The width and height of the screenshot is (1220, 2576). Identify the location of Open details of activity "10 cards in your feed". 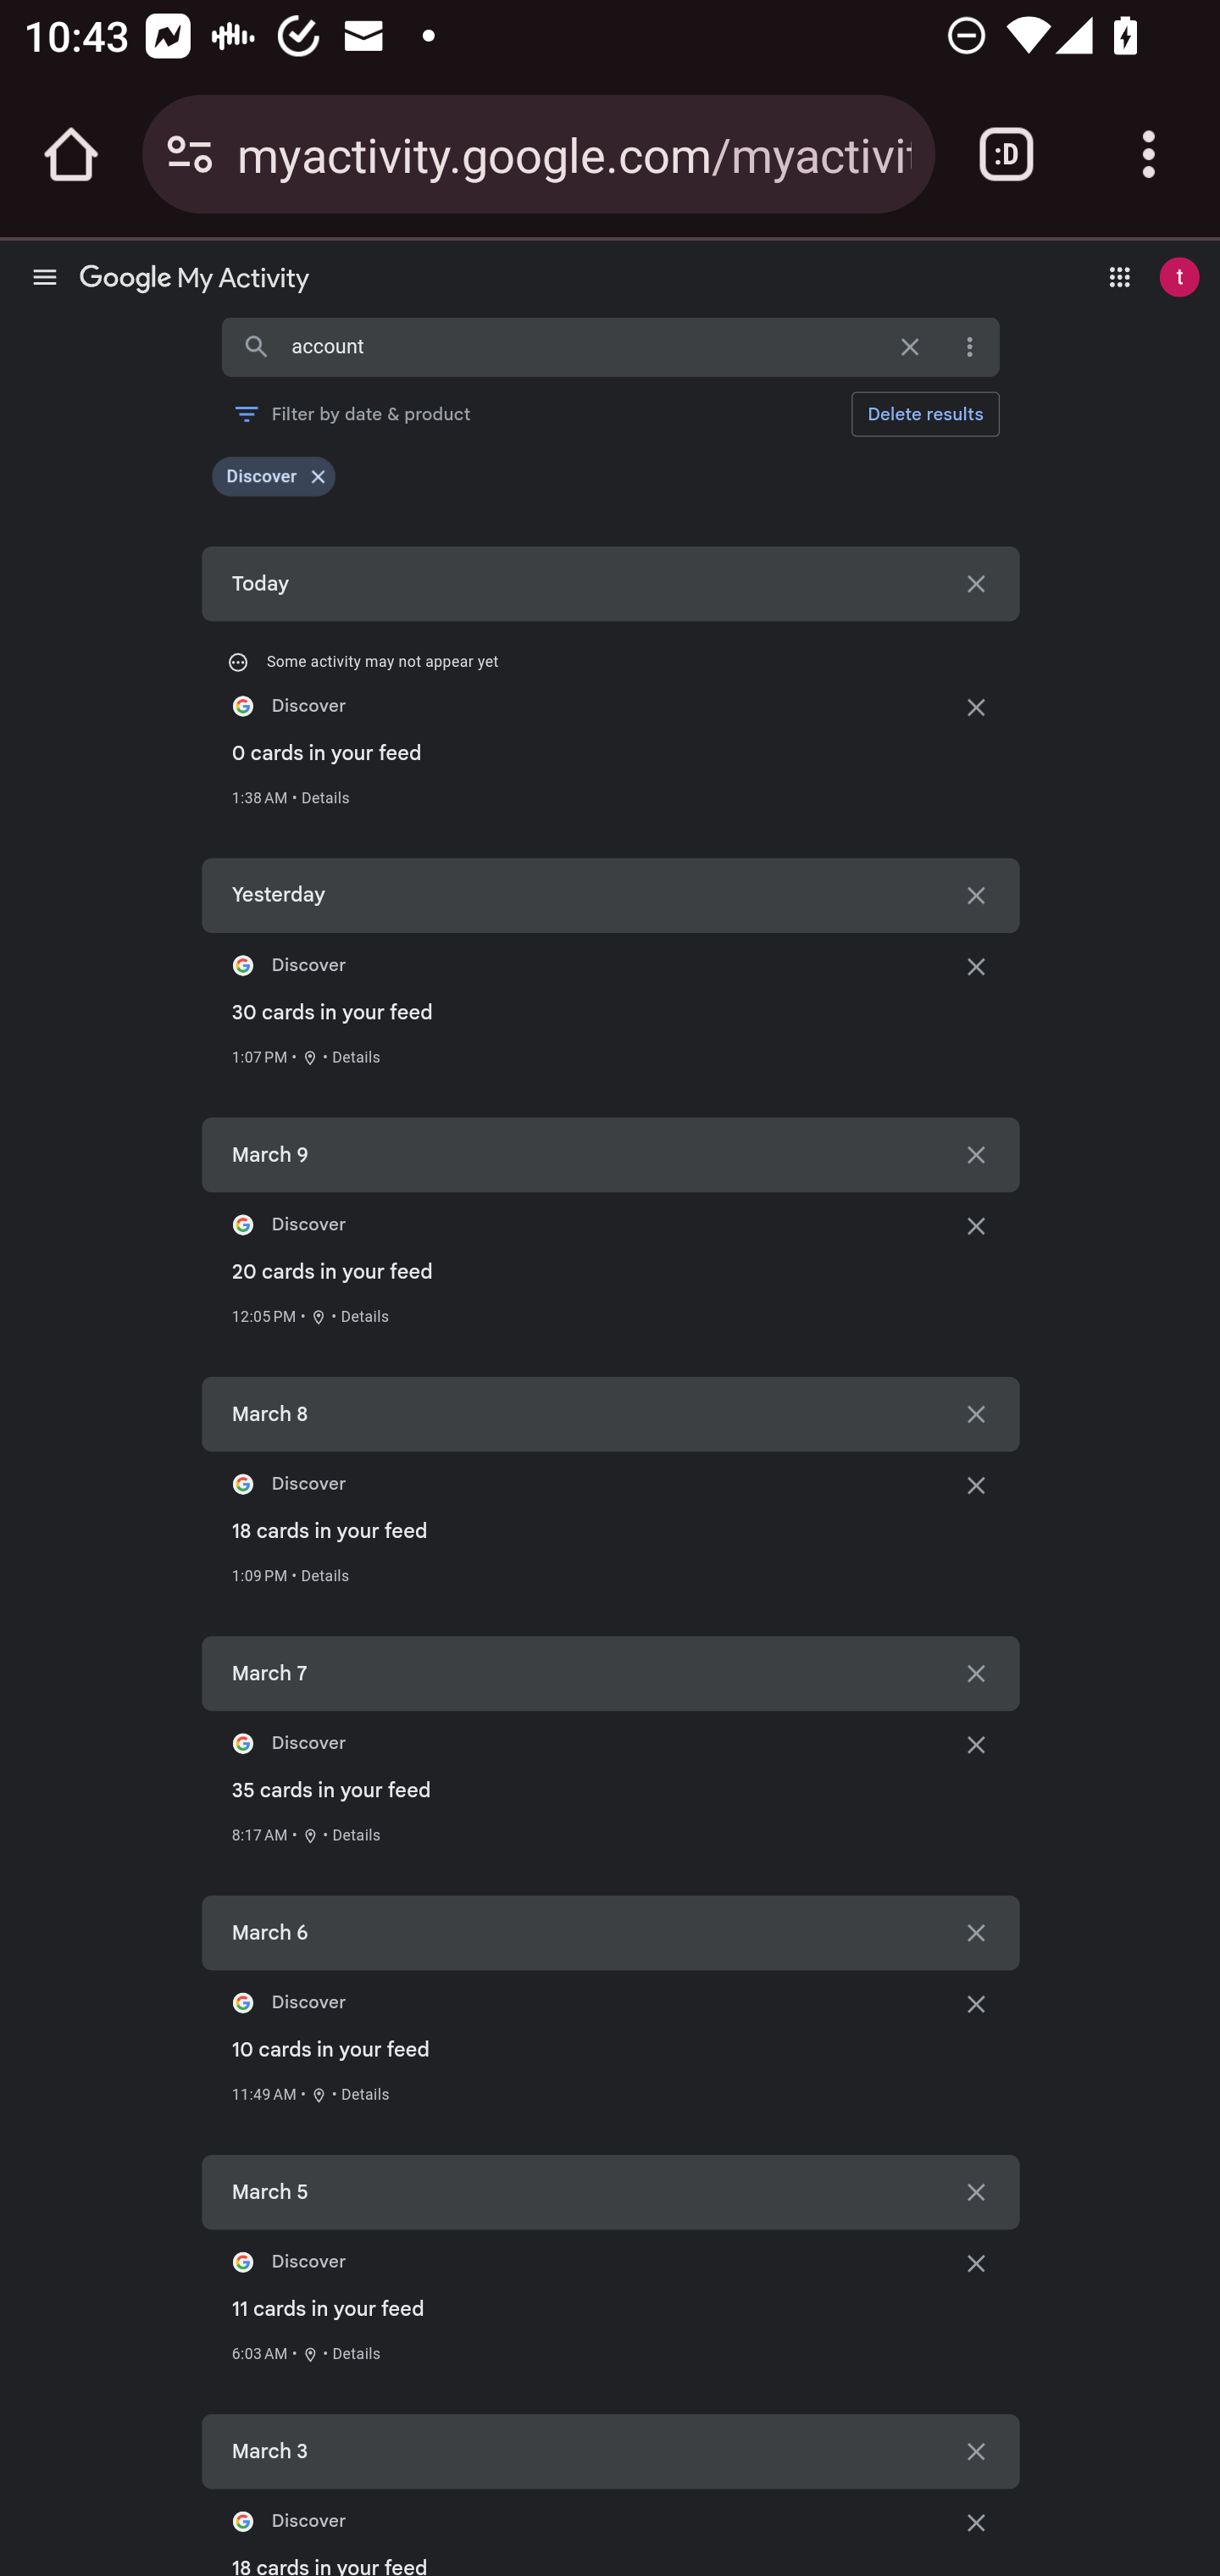
(364, 2093).